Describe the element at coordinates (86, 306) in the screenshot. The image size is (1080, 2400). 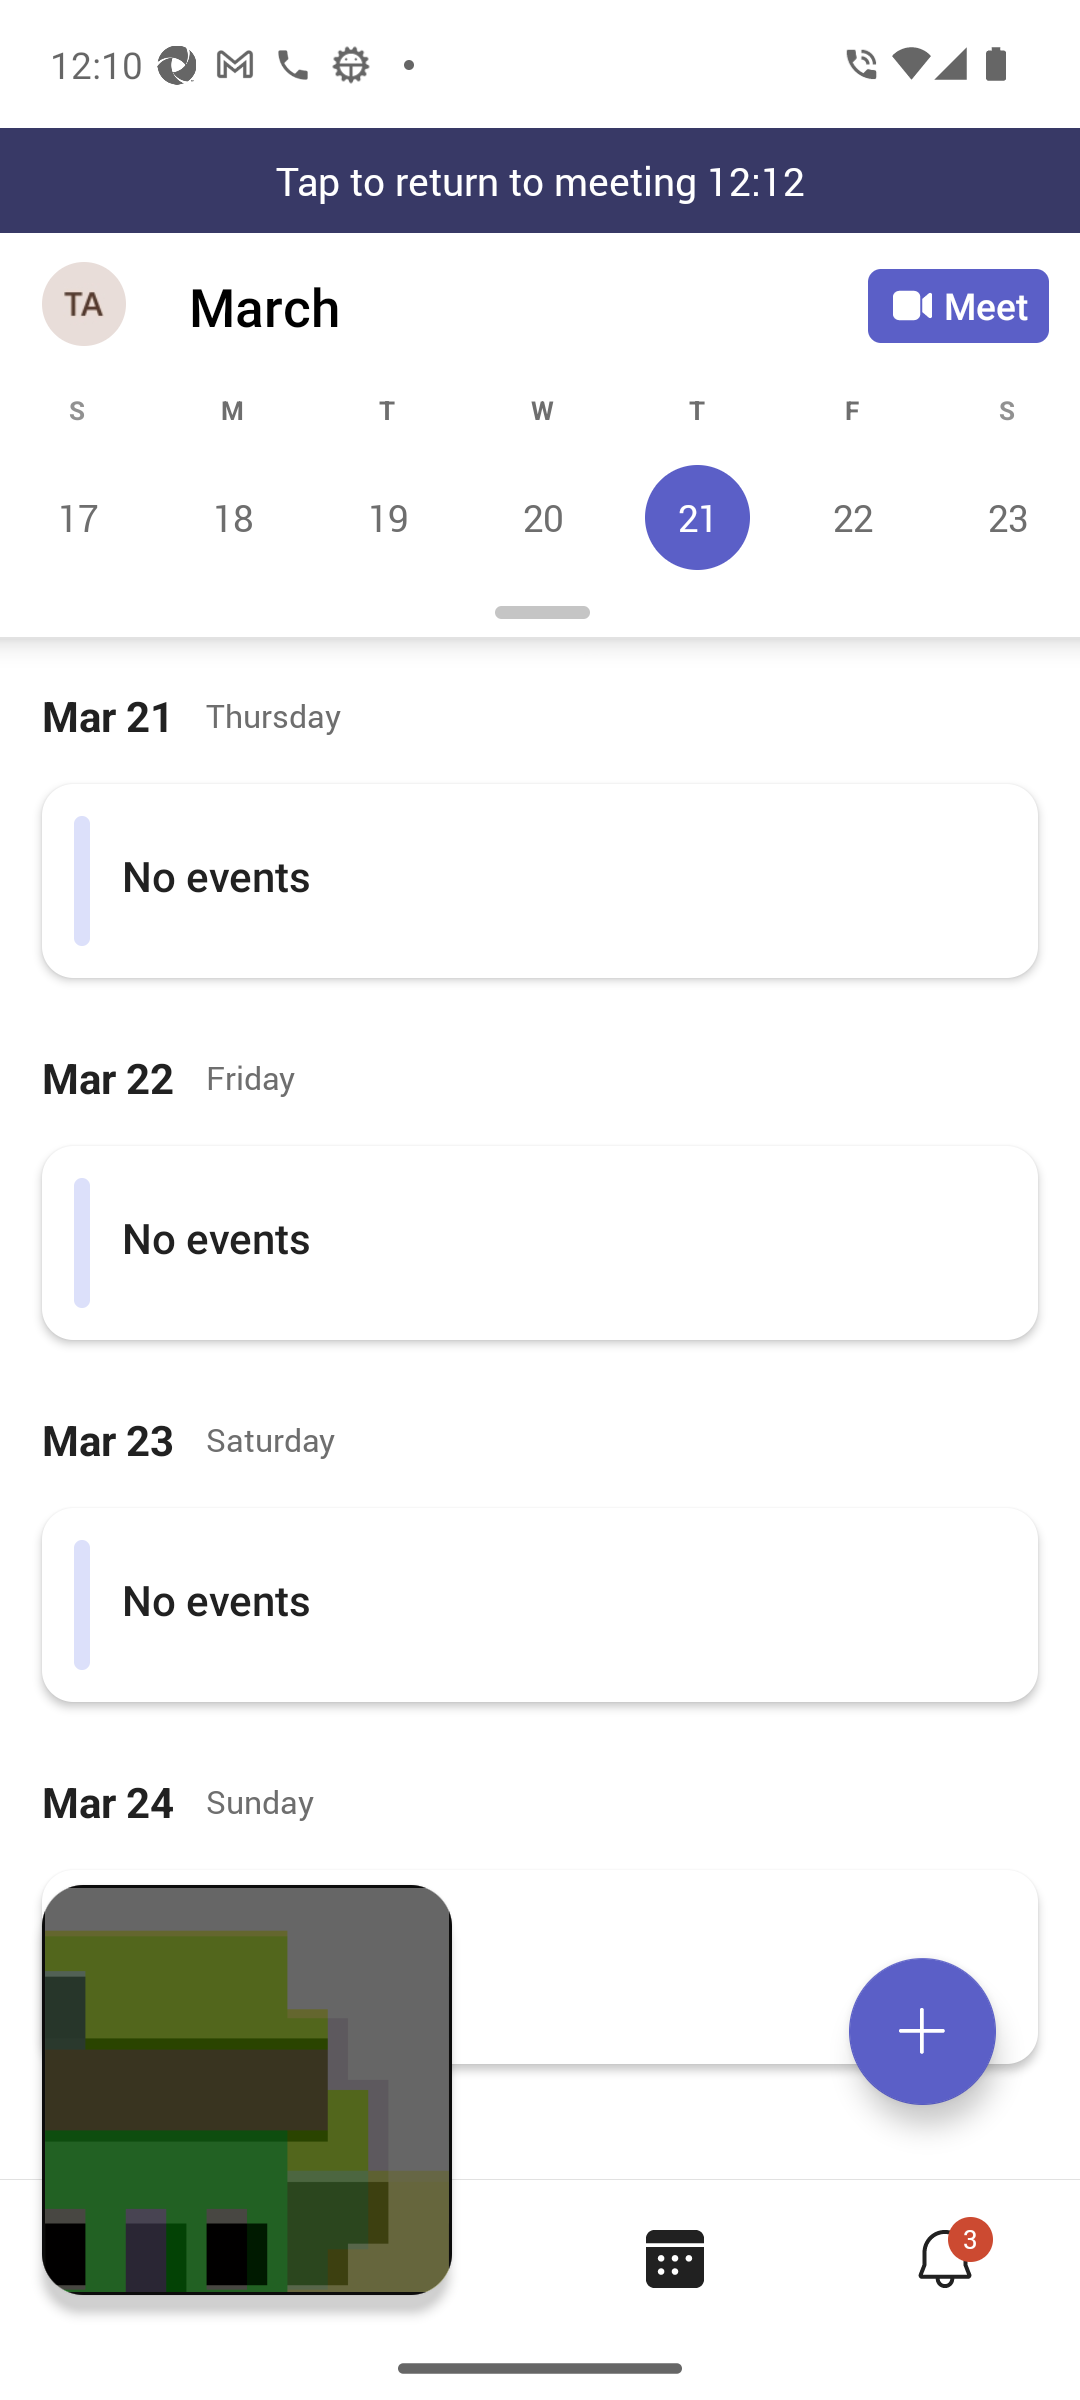
I see `Navigation` at that location.